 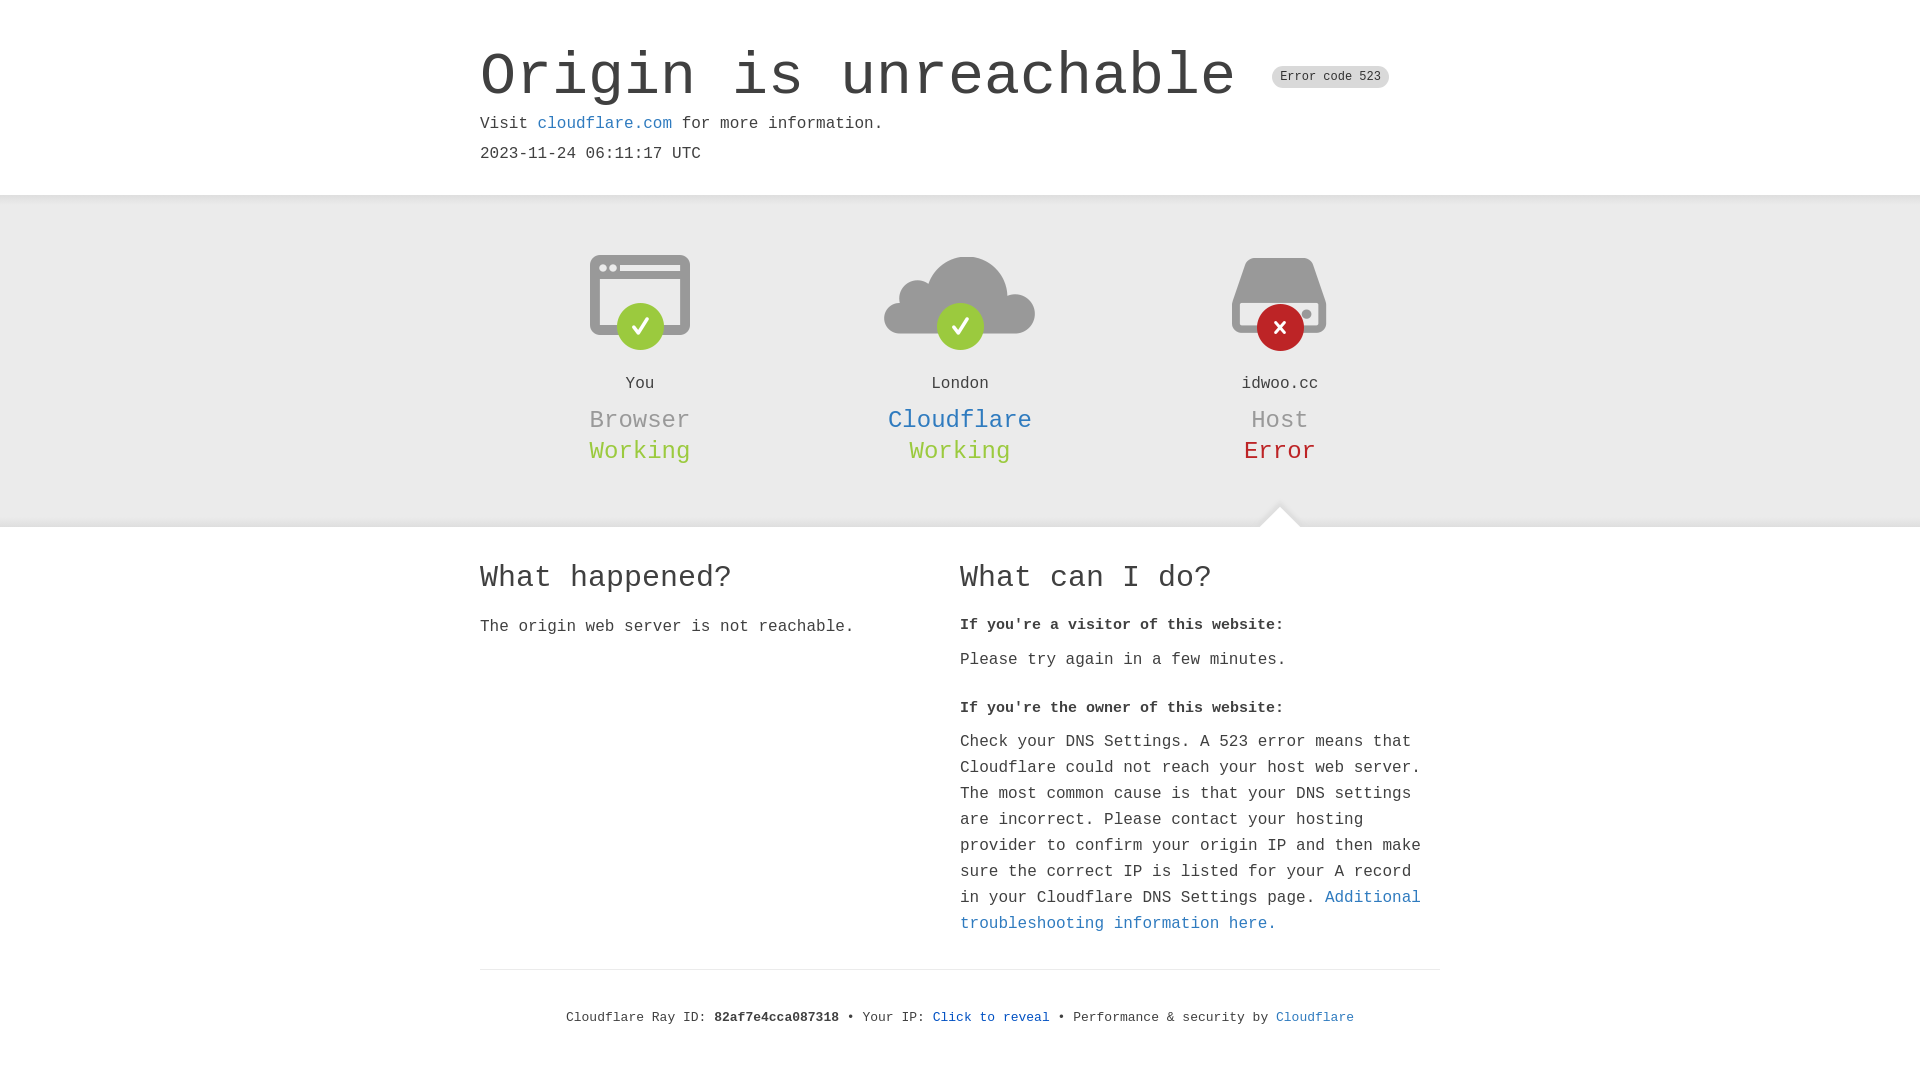 I want to click on Click to reveal, so click(x=992, y=1018).